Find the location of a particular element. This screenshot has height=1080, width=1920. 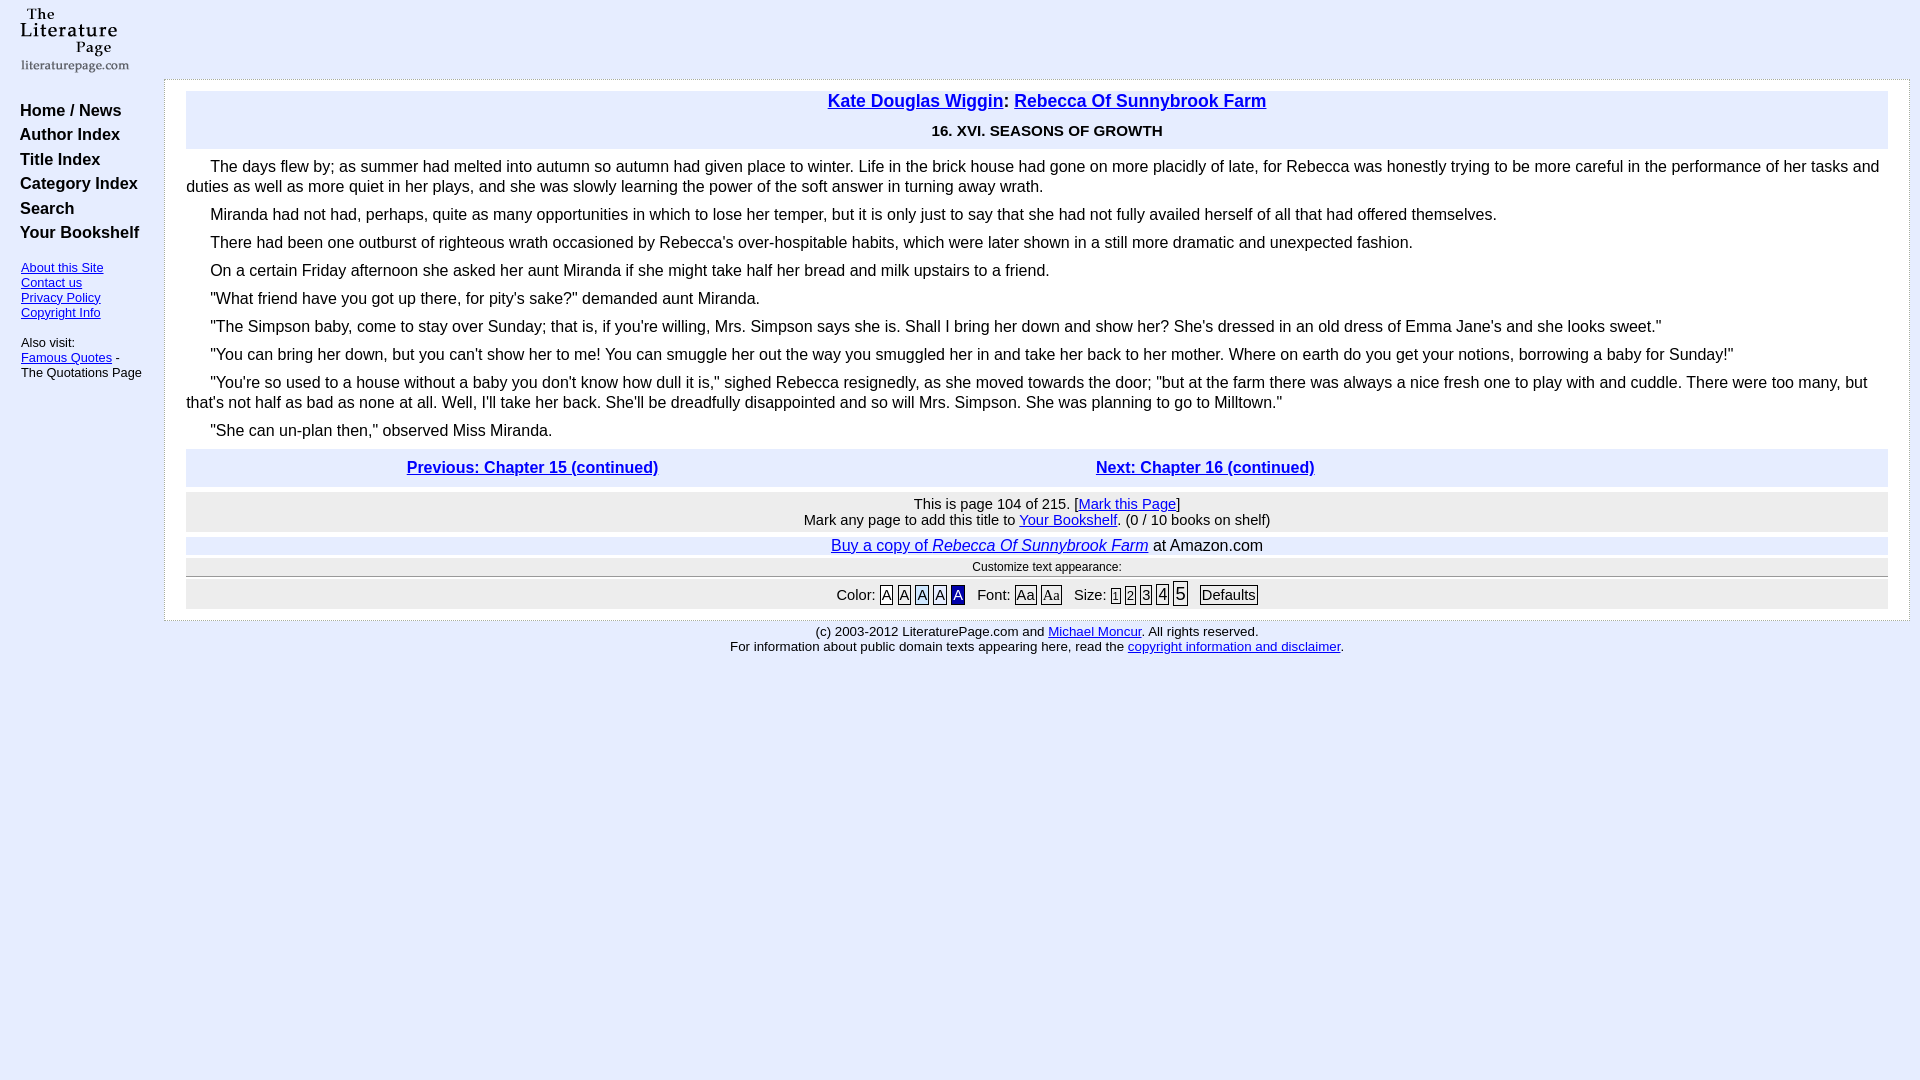

copyright information and disclaimer is located at coordinates (1234, 646).